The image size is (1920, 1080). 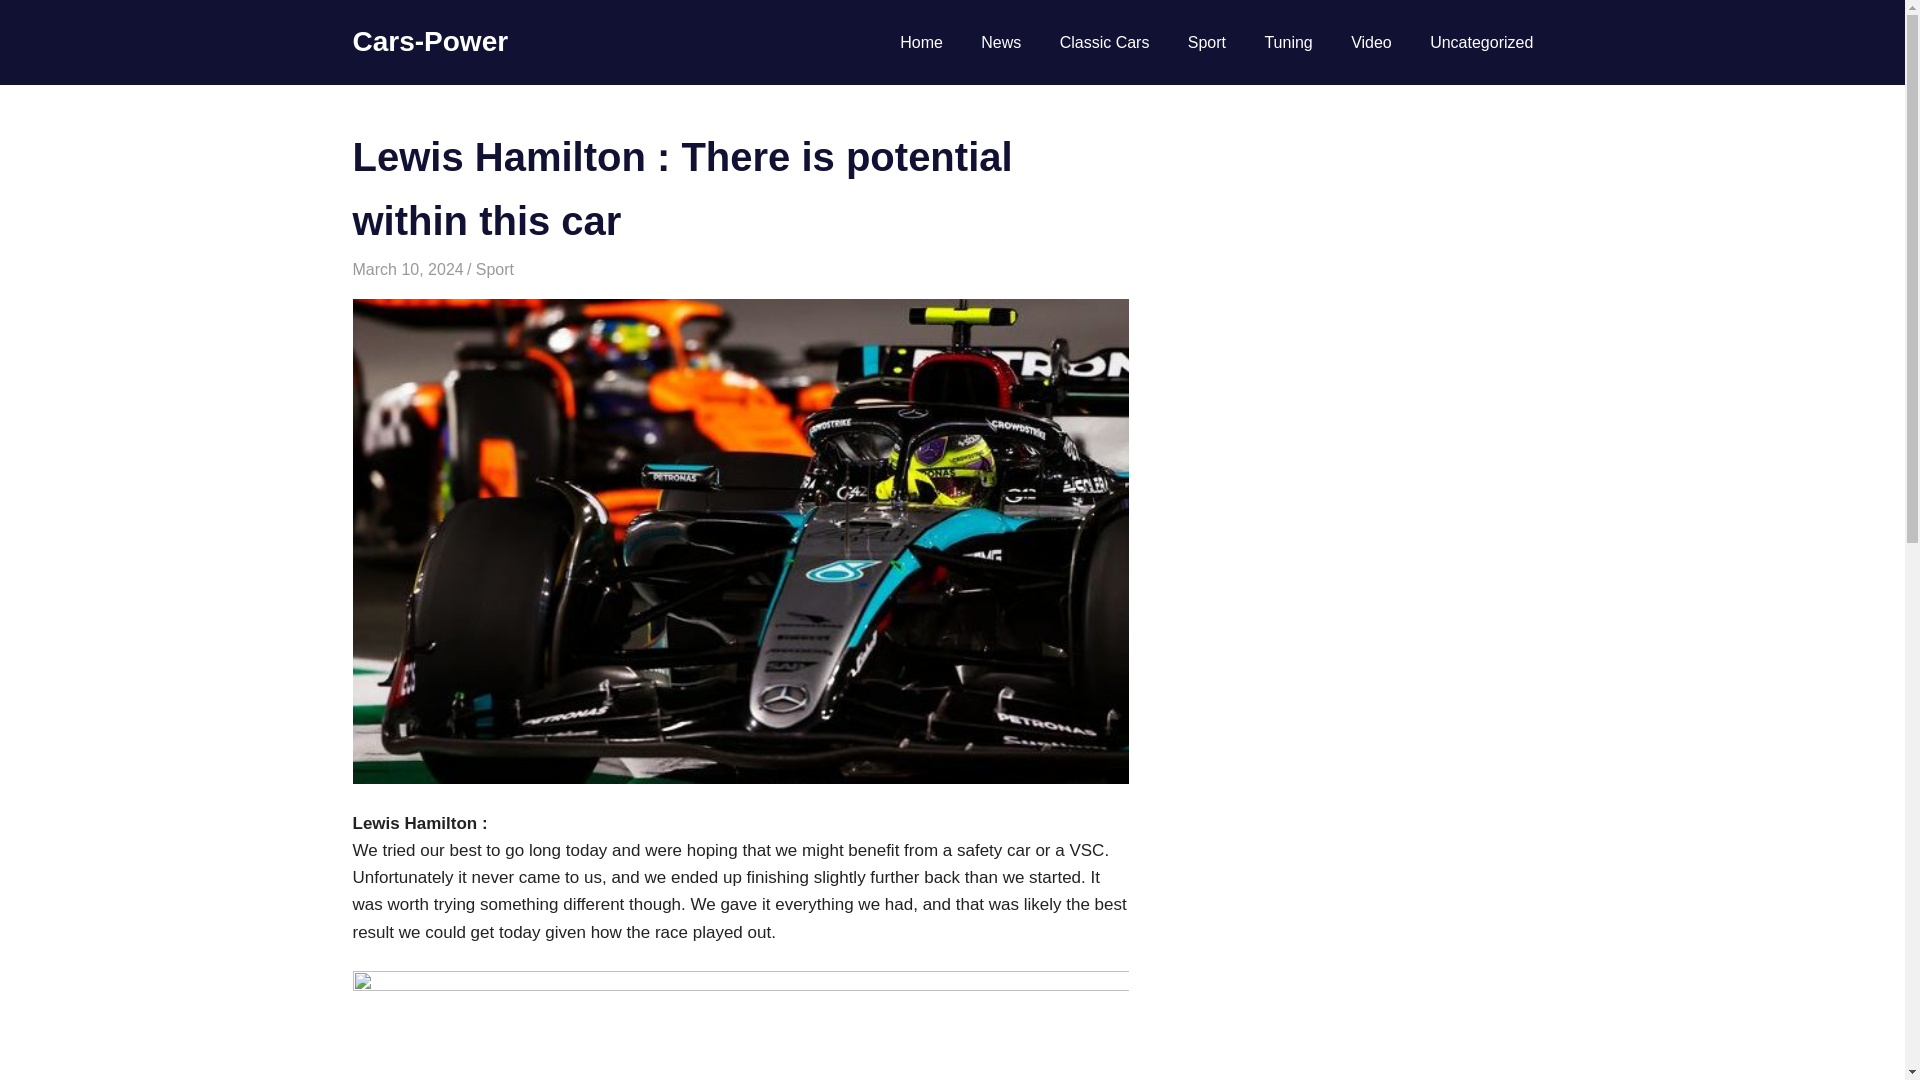 I want to click on Tuning, so click(x=1288, y=43).